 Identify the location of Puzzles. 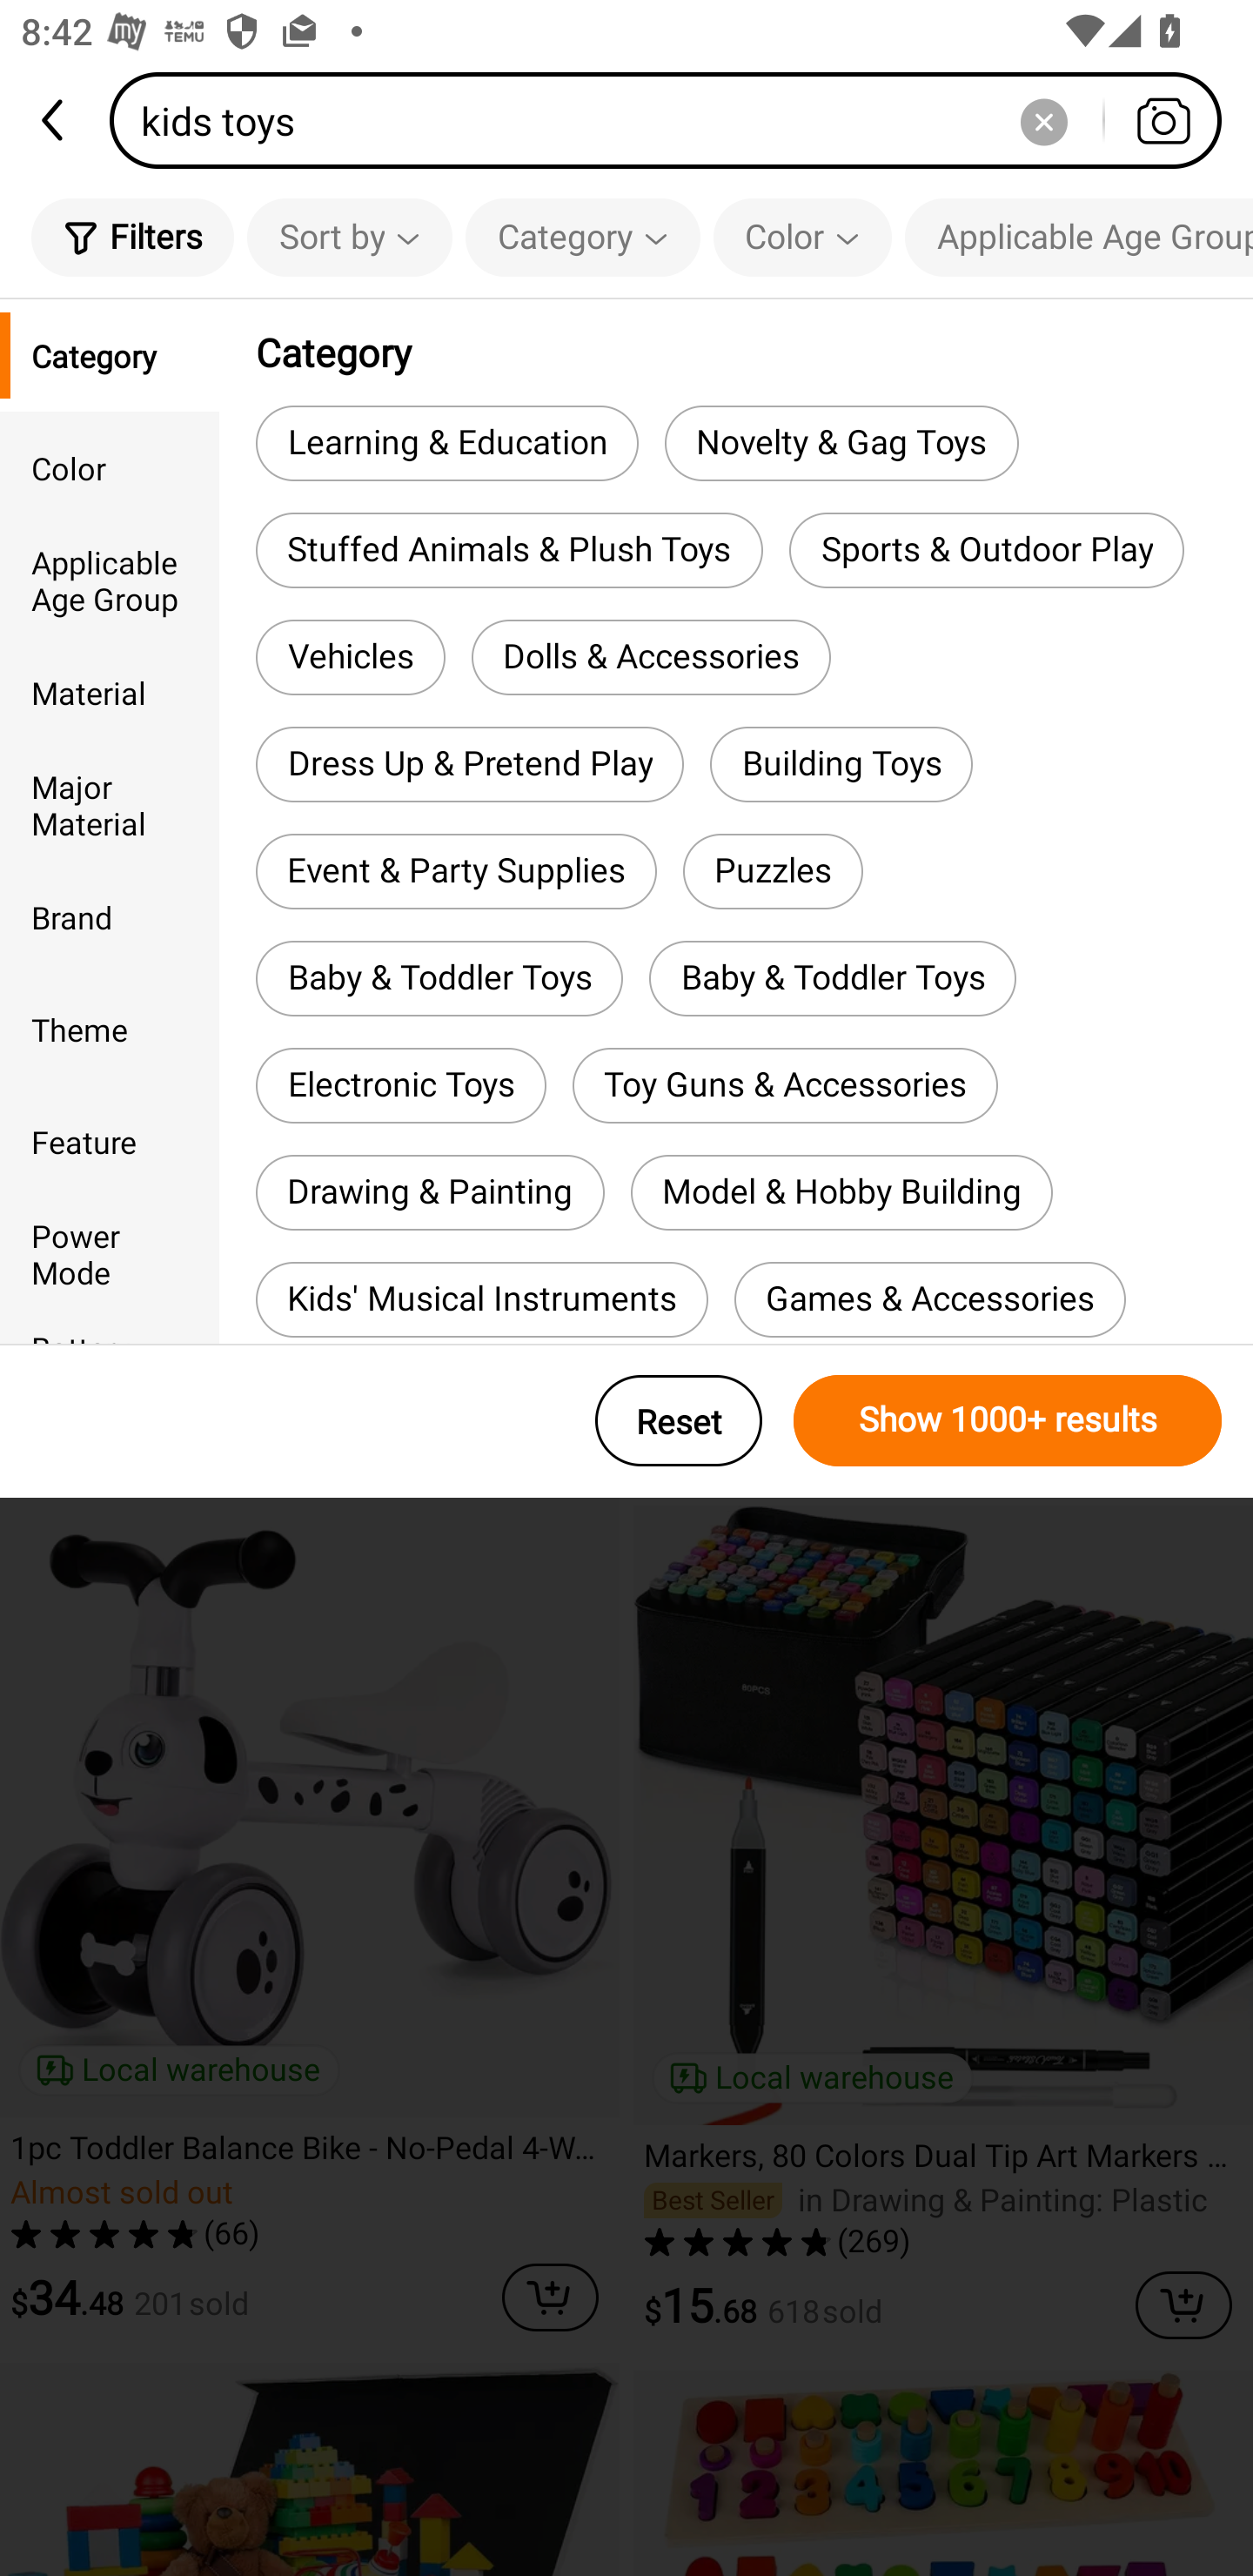
(773, 872).